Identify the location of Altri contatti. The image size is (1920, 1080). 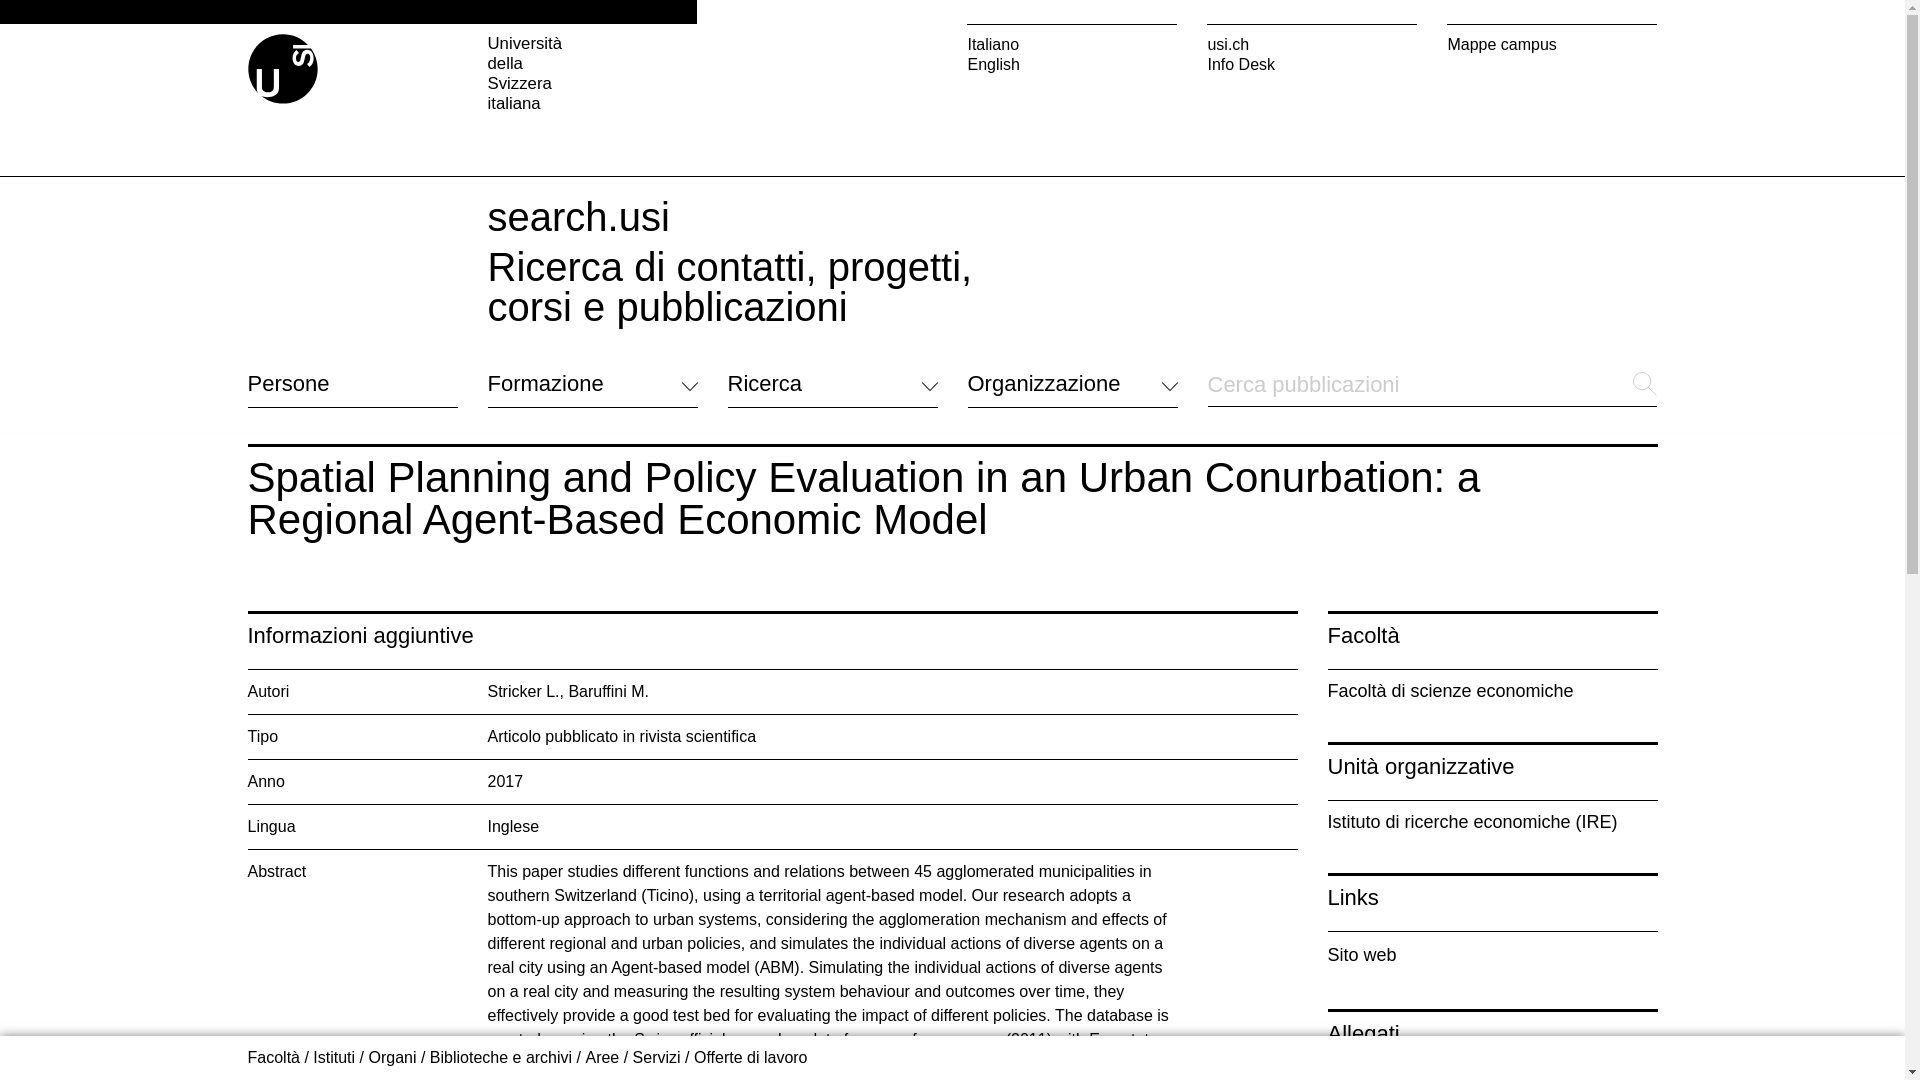
(290, 932).